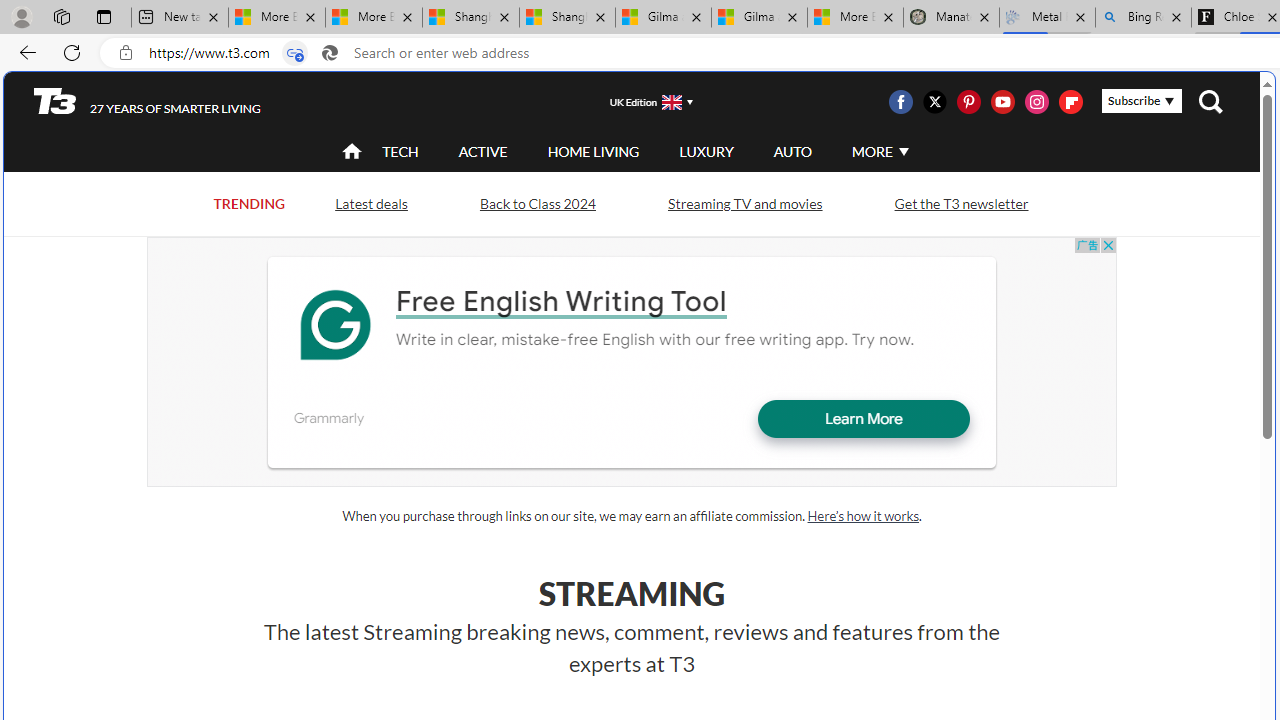  Describe the element at coordinates (951, 18) in the screenshot. I see `Manatee Mortality Statistics | FWC` at that location.